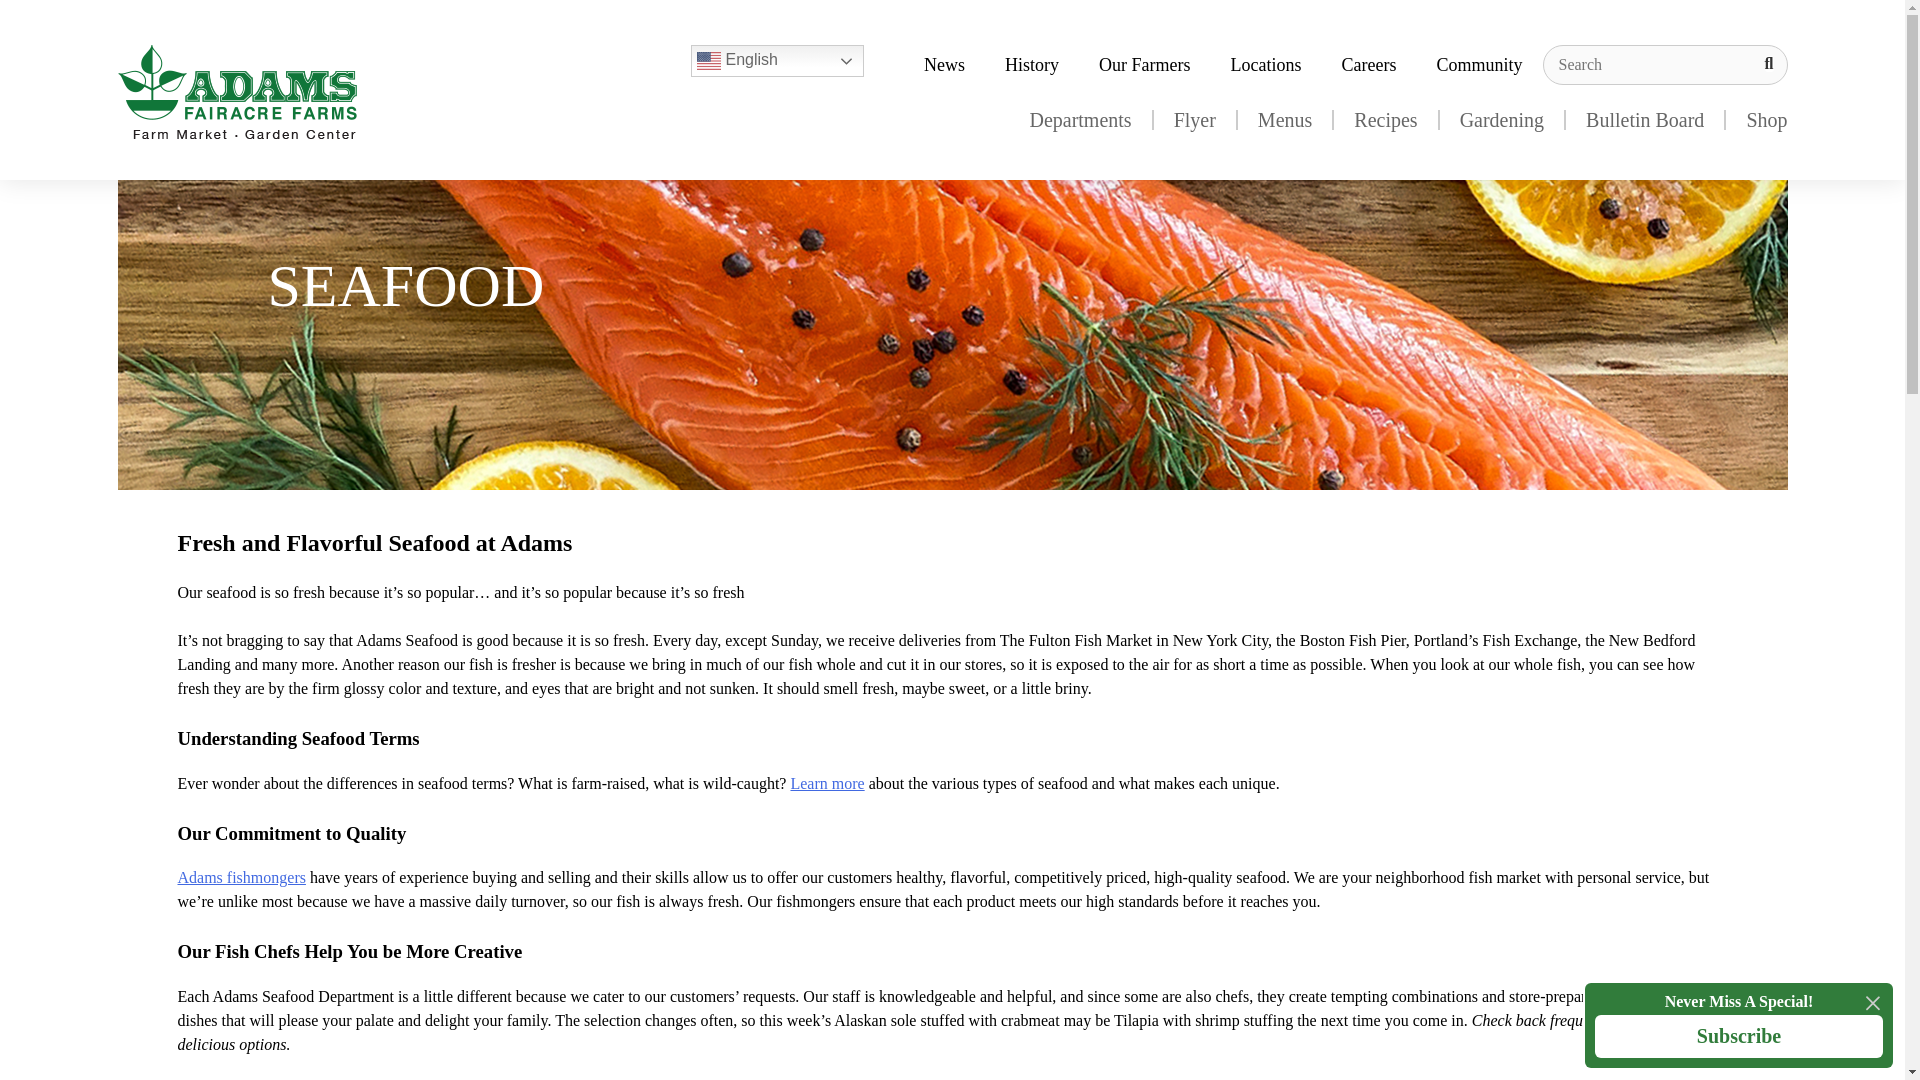  What do you see at coordinates (1738, 1025) in the screenshot?
I see `Popup CTA` at bounding box center [1738, 1025].